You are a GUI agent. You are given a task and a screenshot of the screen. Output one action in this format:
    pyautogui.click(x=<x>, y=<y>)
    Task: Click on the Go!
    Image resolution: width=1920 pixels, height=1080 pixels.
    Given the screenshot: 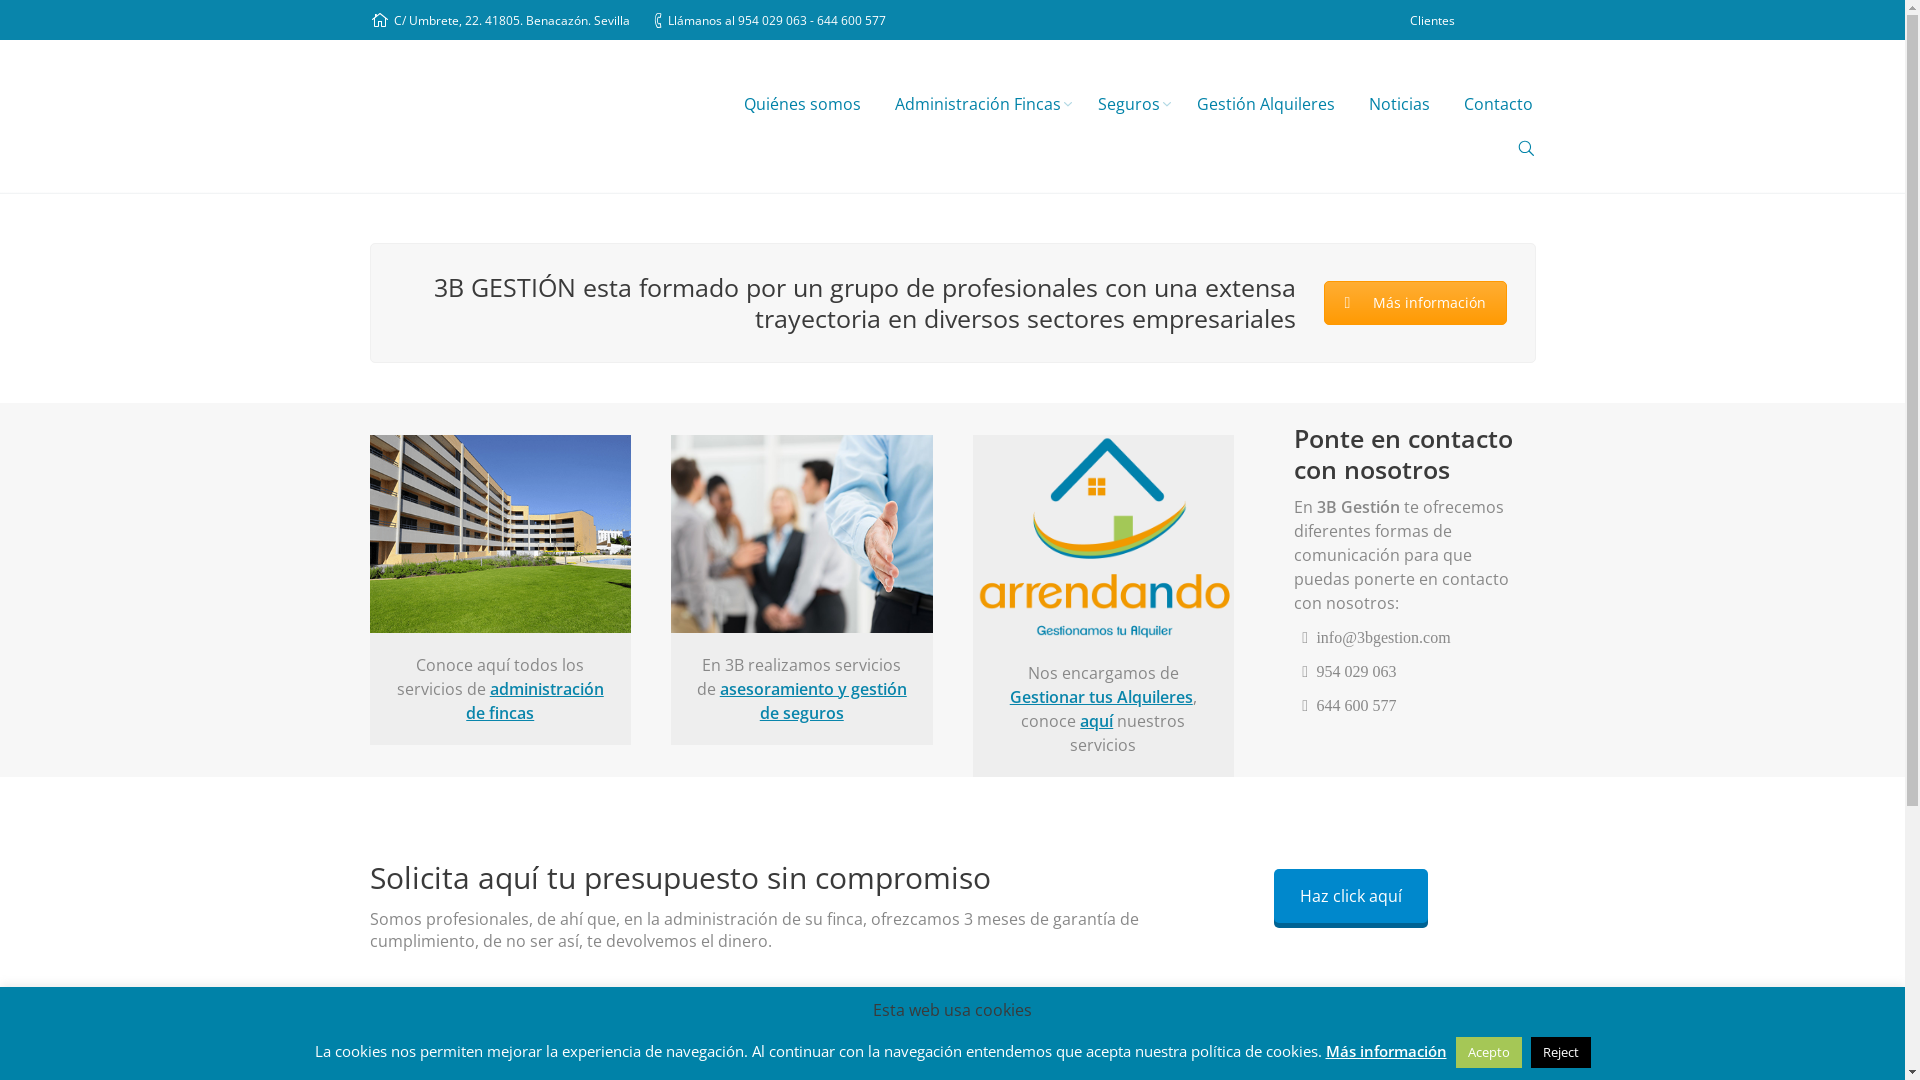 What is the action you would take?
    pyautogui.click(x=23, y=18)
    